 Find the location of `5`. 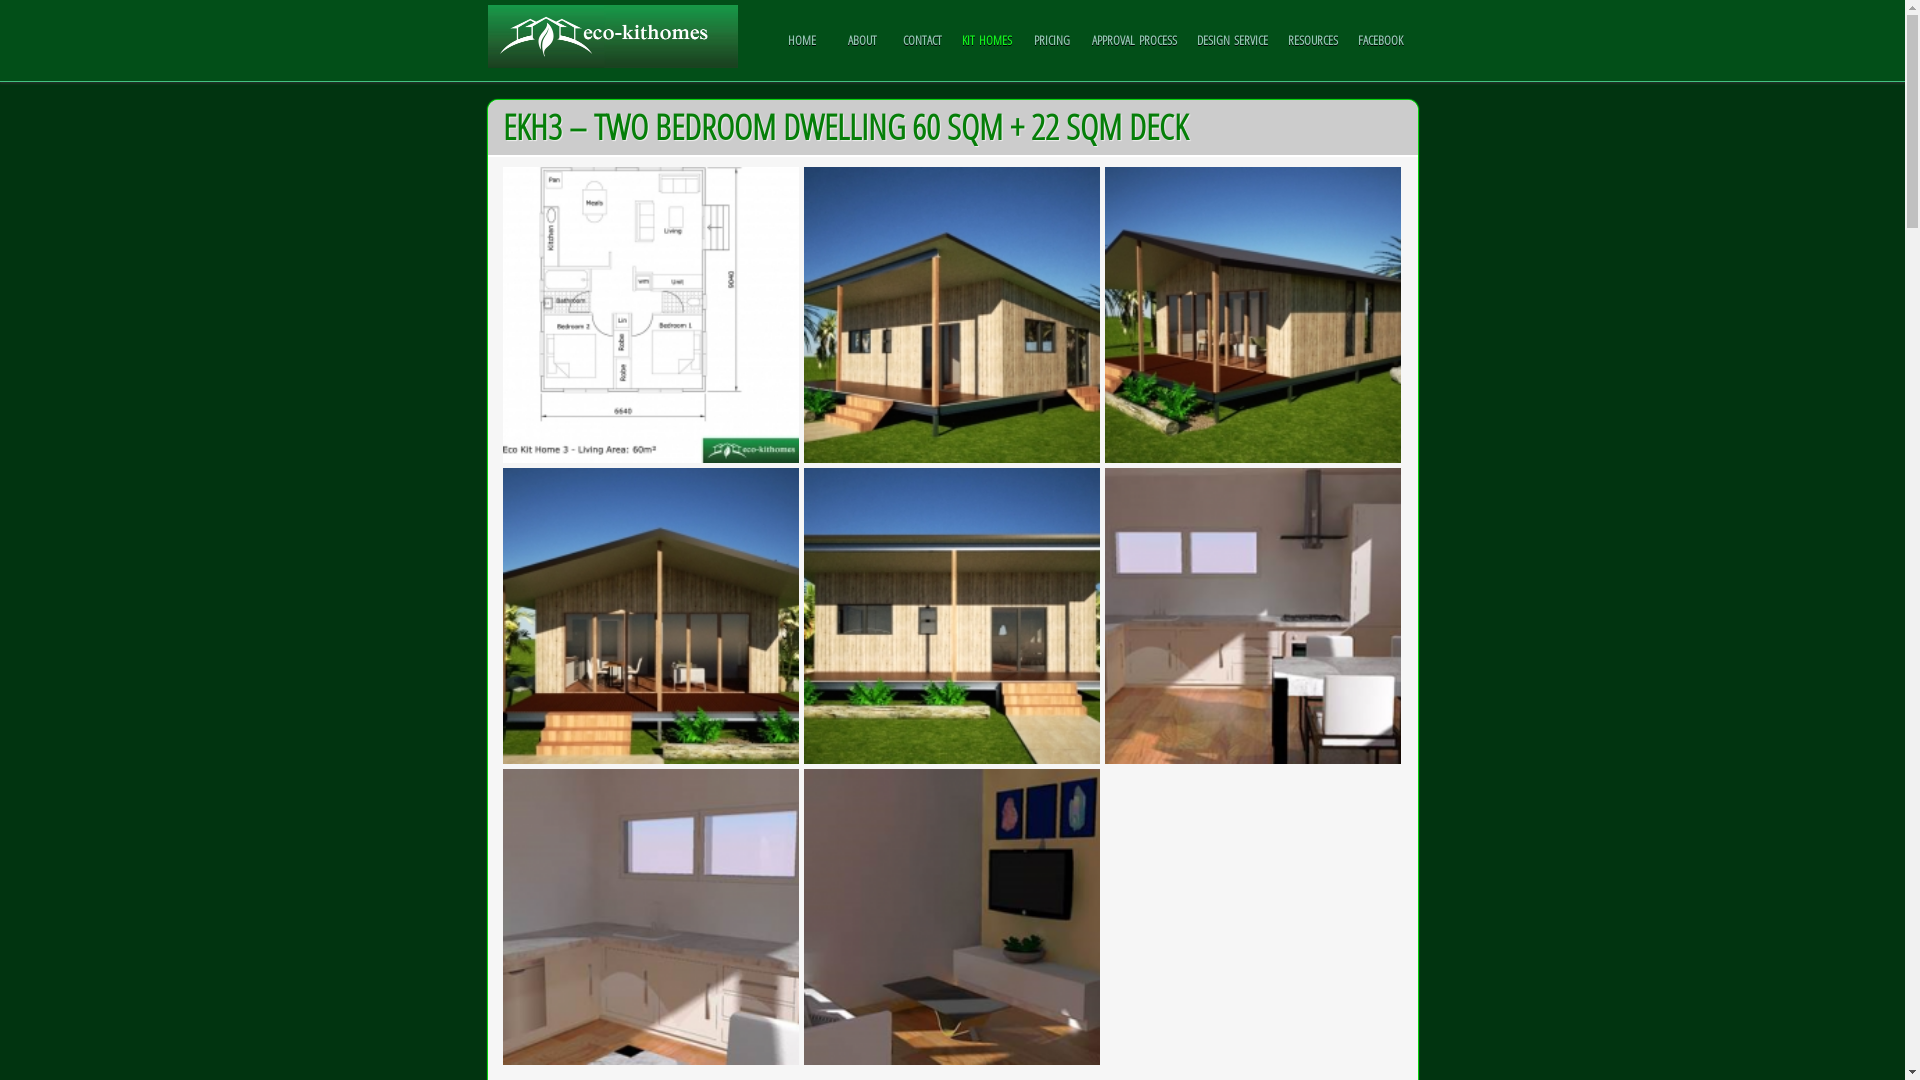

5 is located at coordinates (1253, 616).